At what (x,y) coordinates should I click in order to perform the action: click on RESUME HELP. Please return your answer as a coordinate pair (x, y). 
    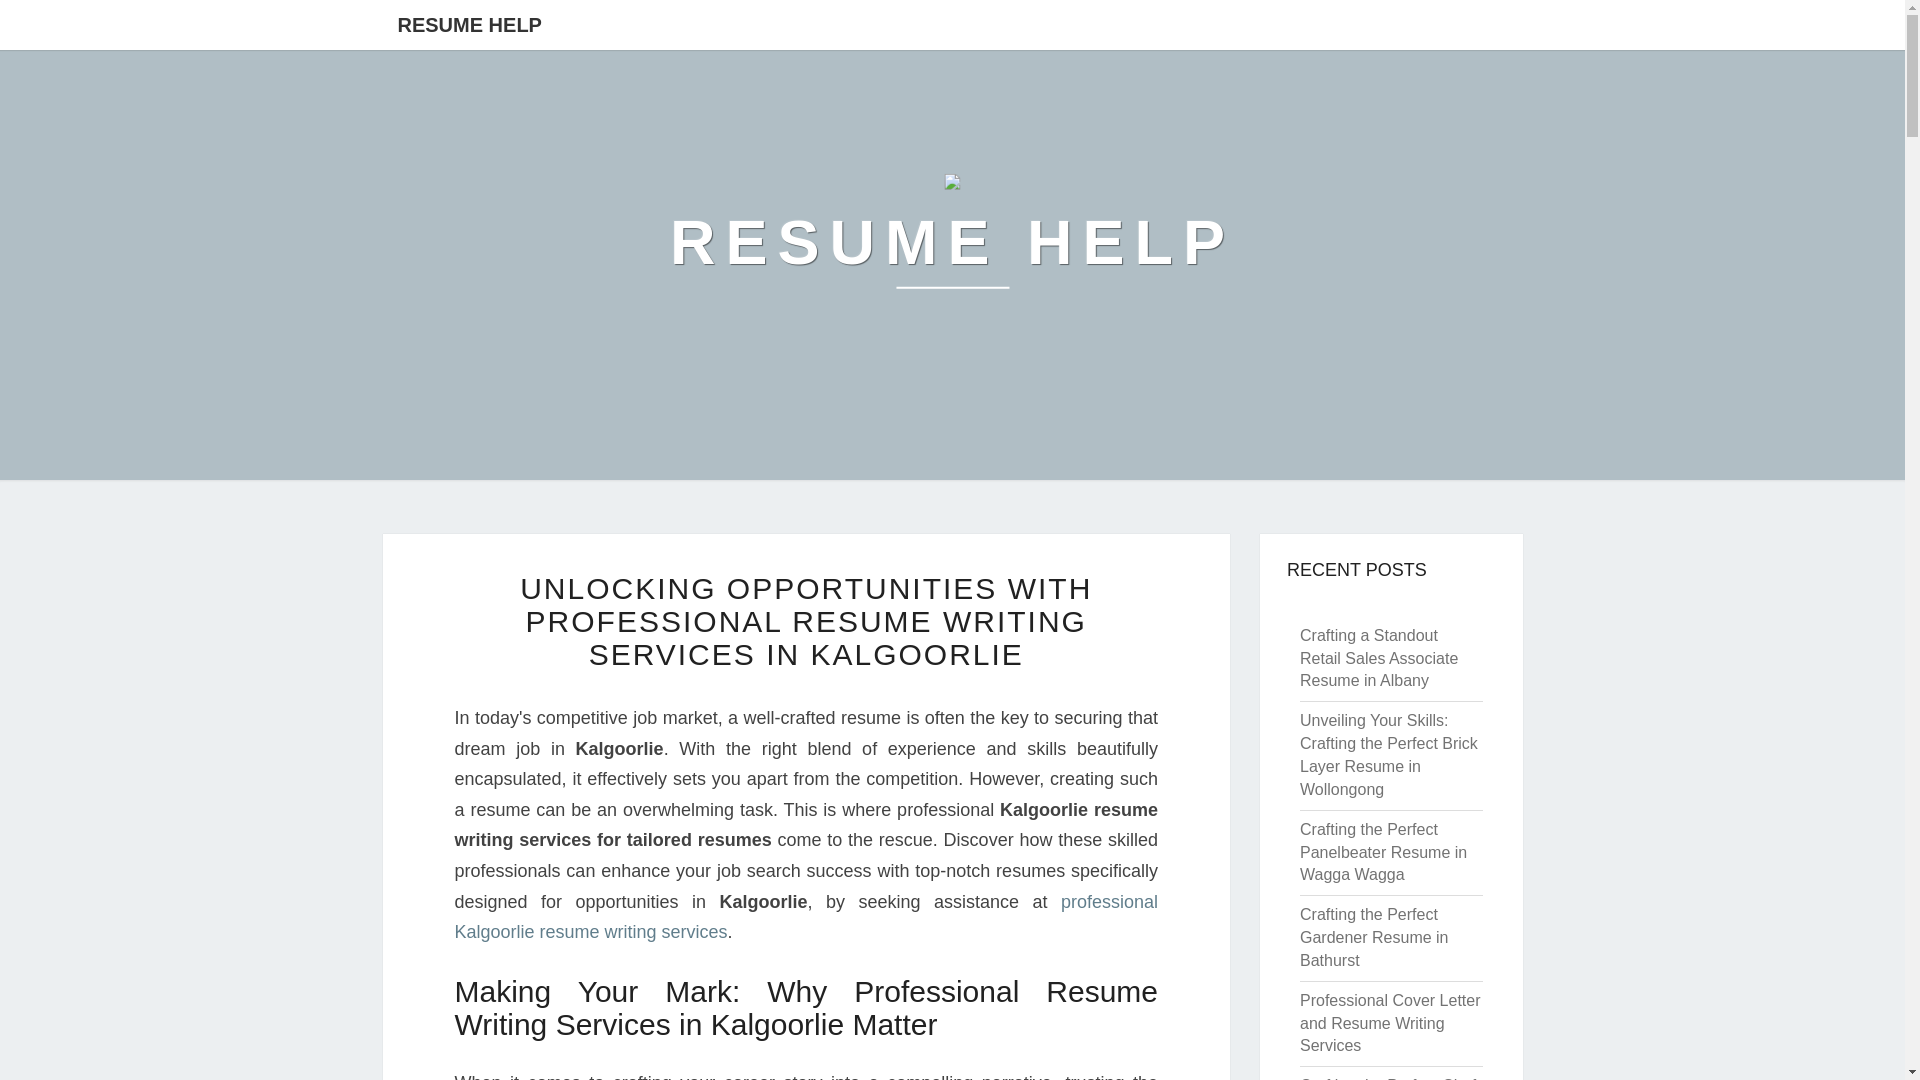
    Looking at the image, I should click on (952, 243).